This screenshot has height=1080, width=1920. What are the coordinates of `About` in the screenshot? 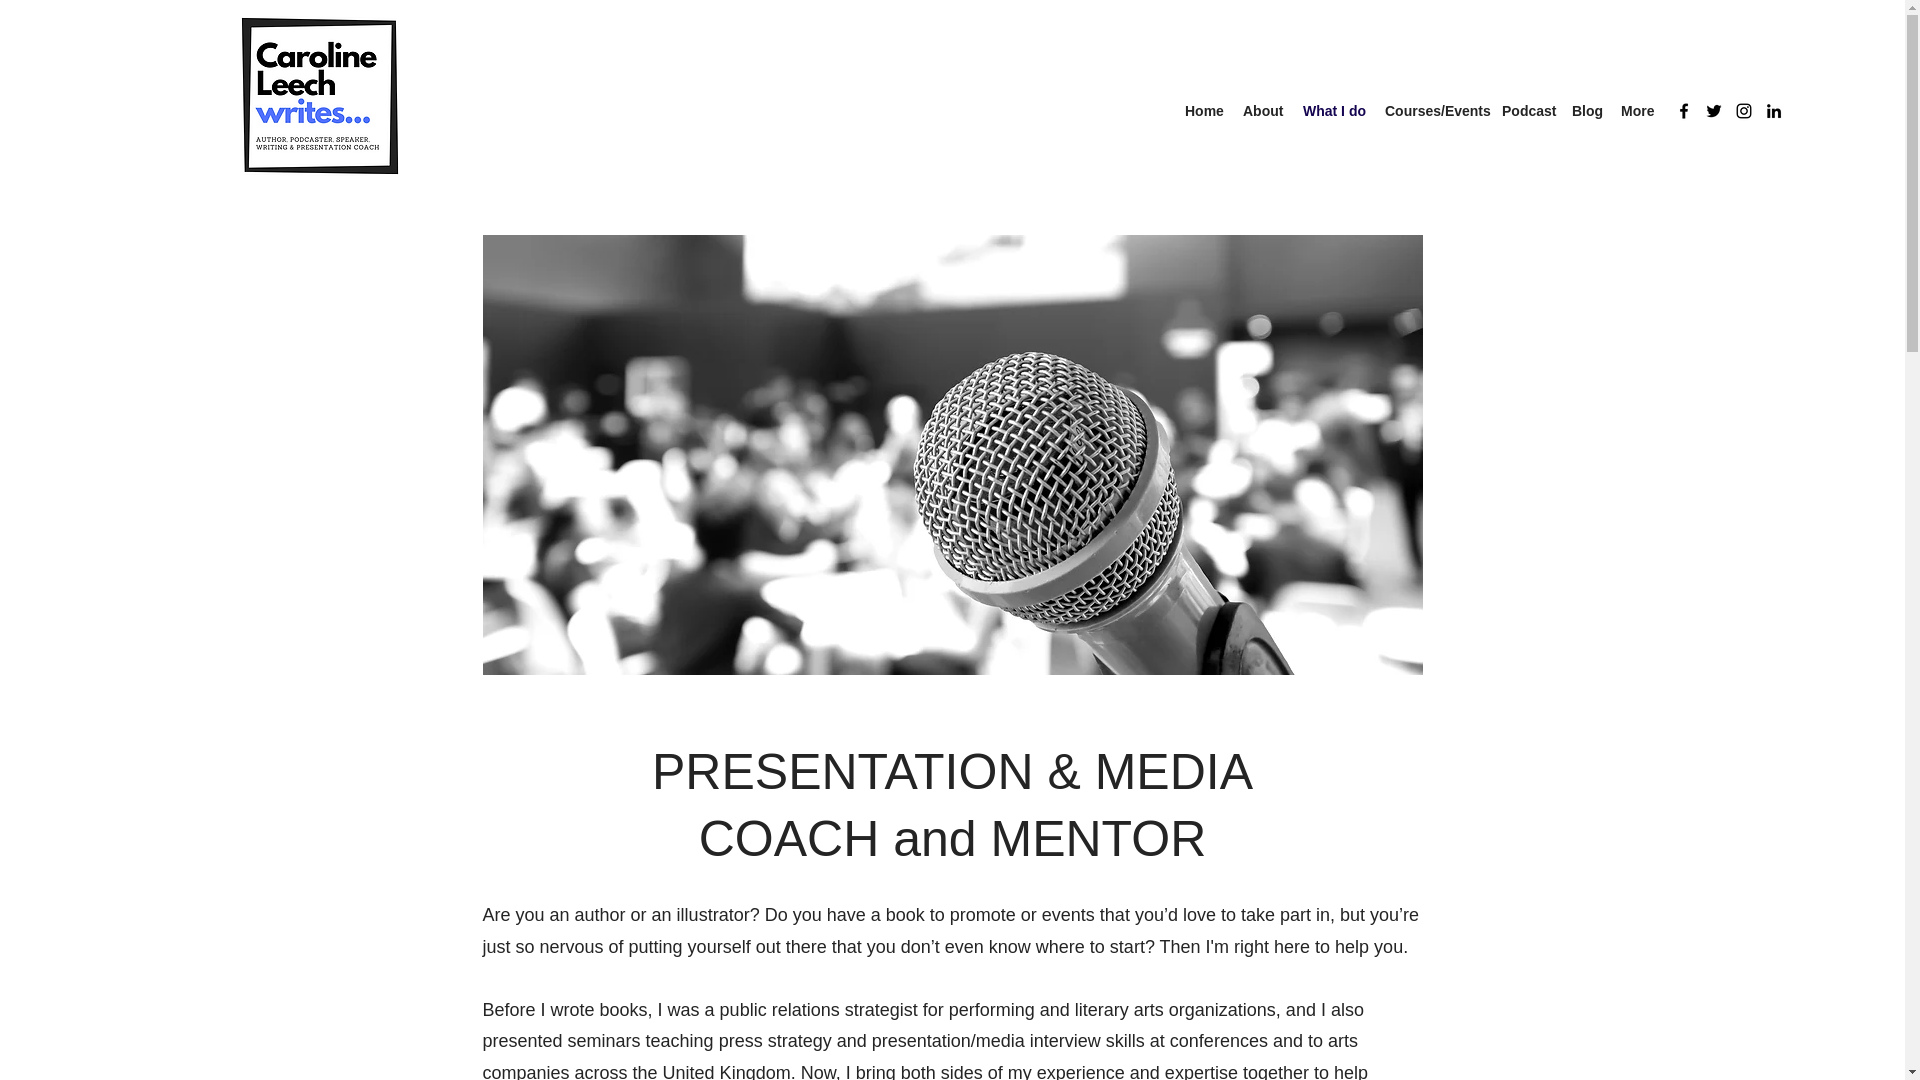 It's located at (1262, 111).